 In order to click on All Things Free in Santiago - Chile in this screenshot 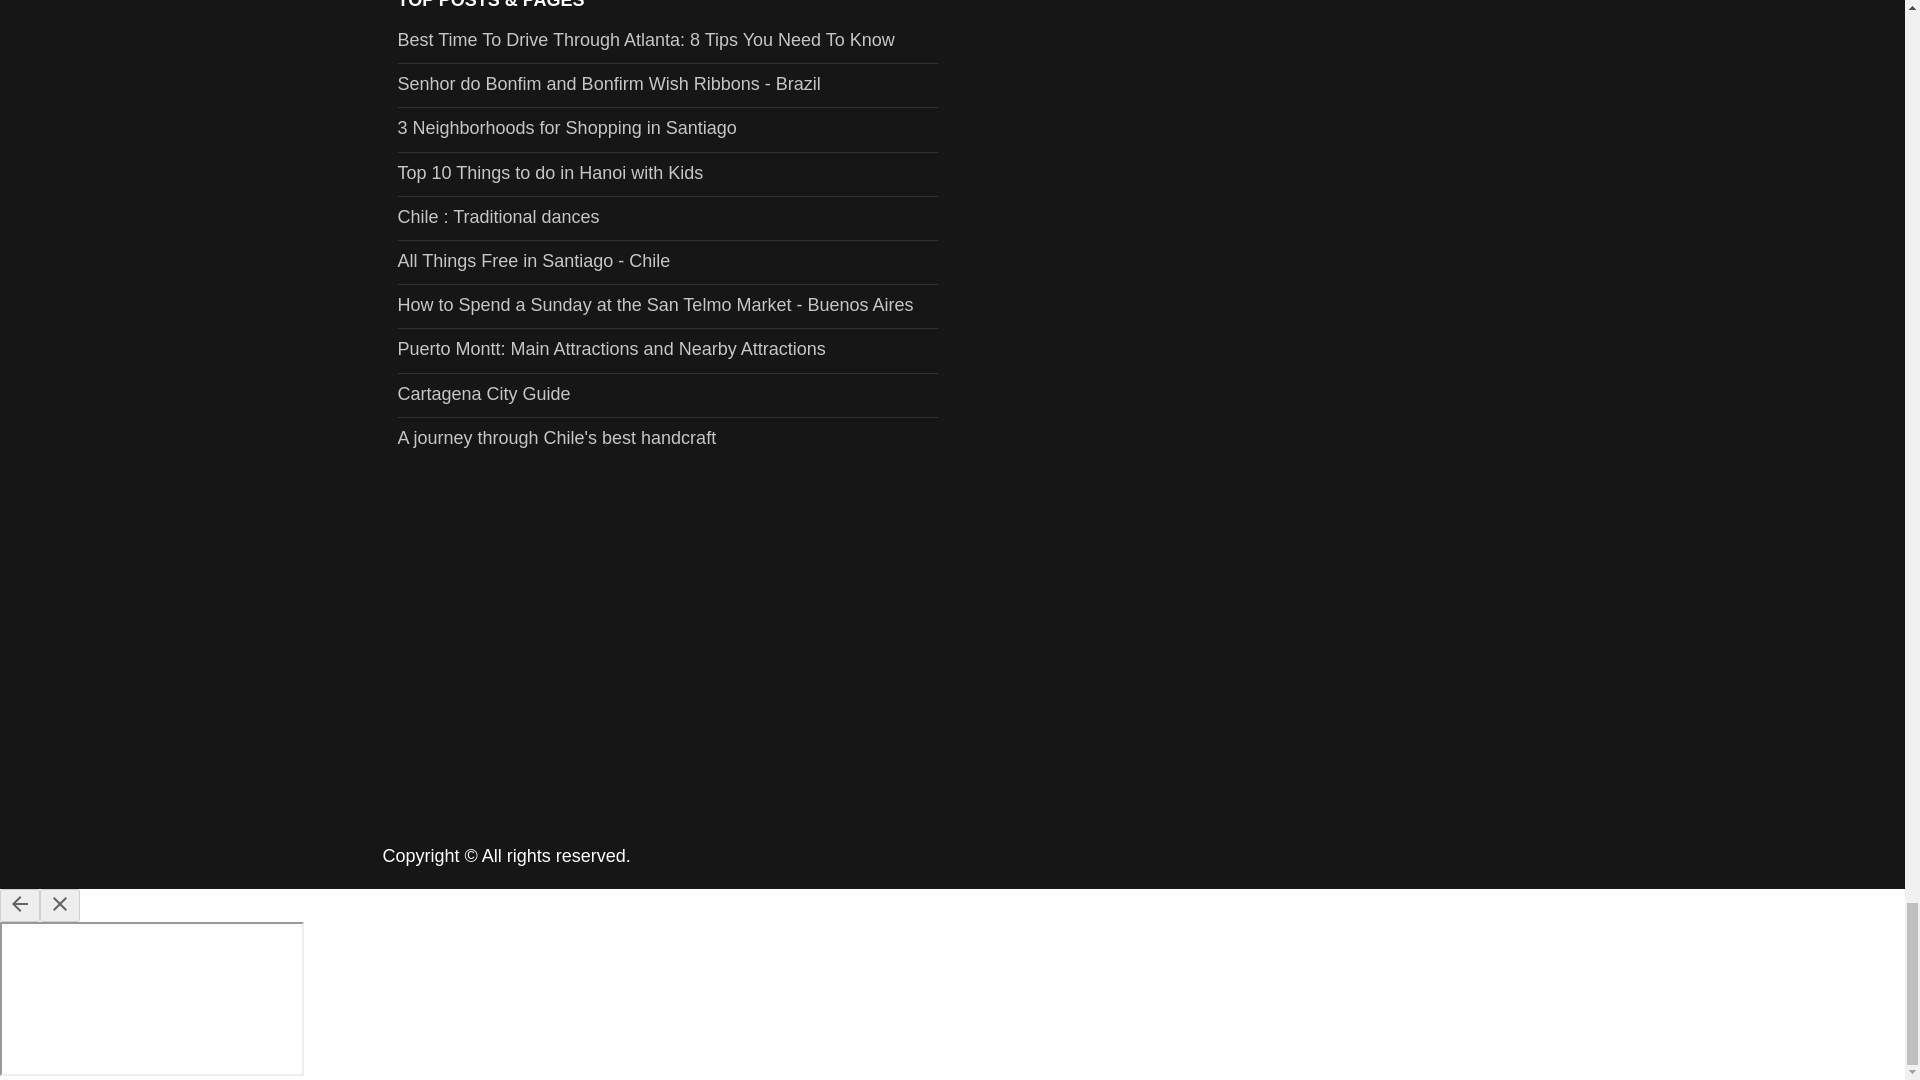, I will do `click(534, 260)`.